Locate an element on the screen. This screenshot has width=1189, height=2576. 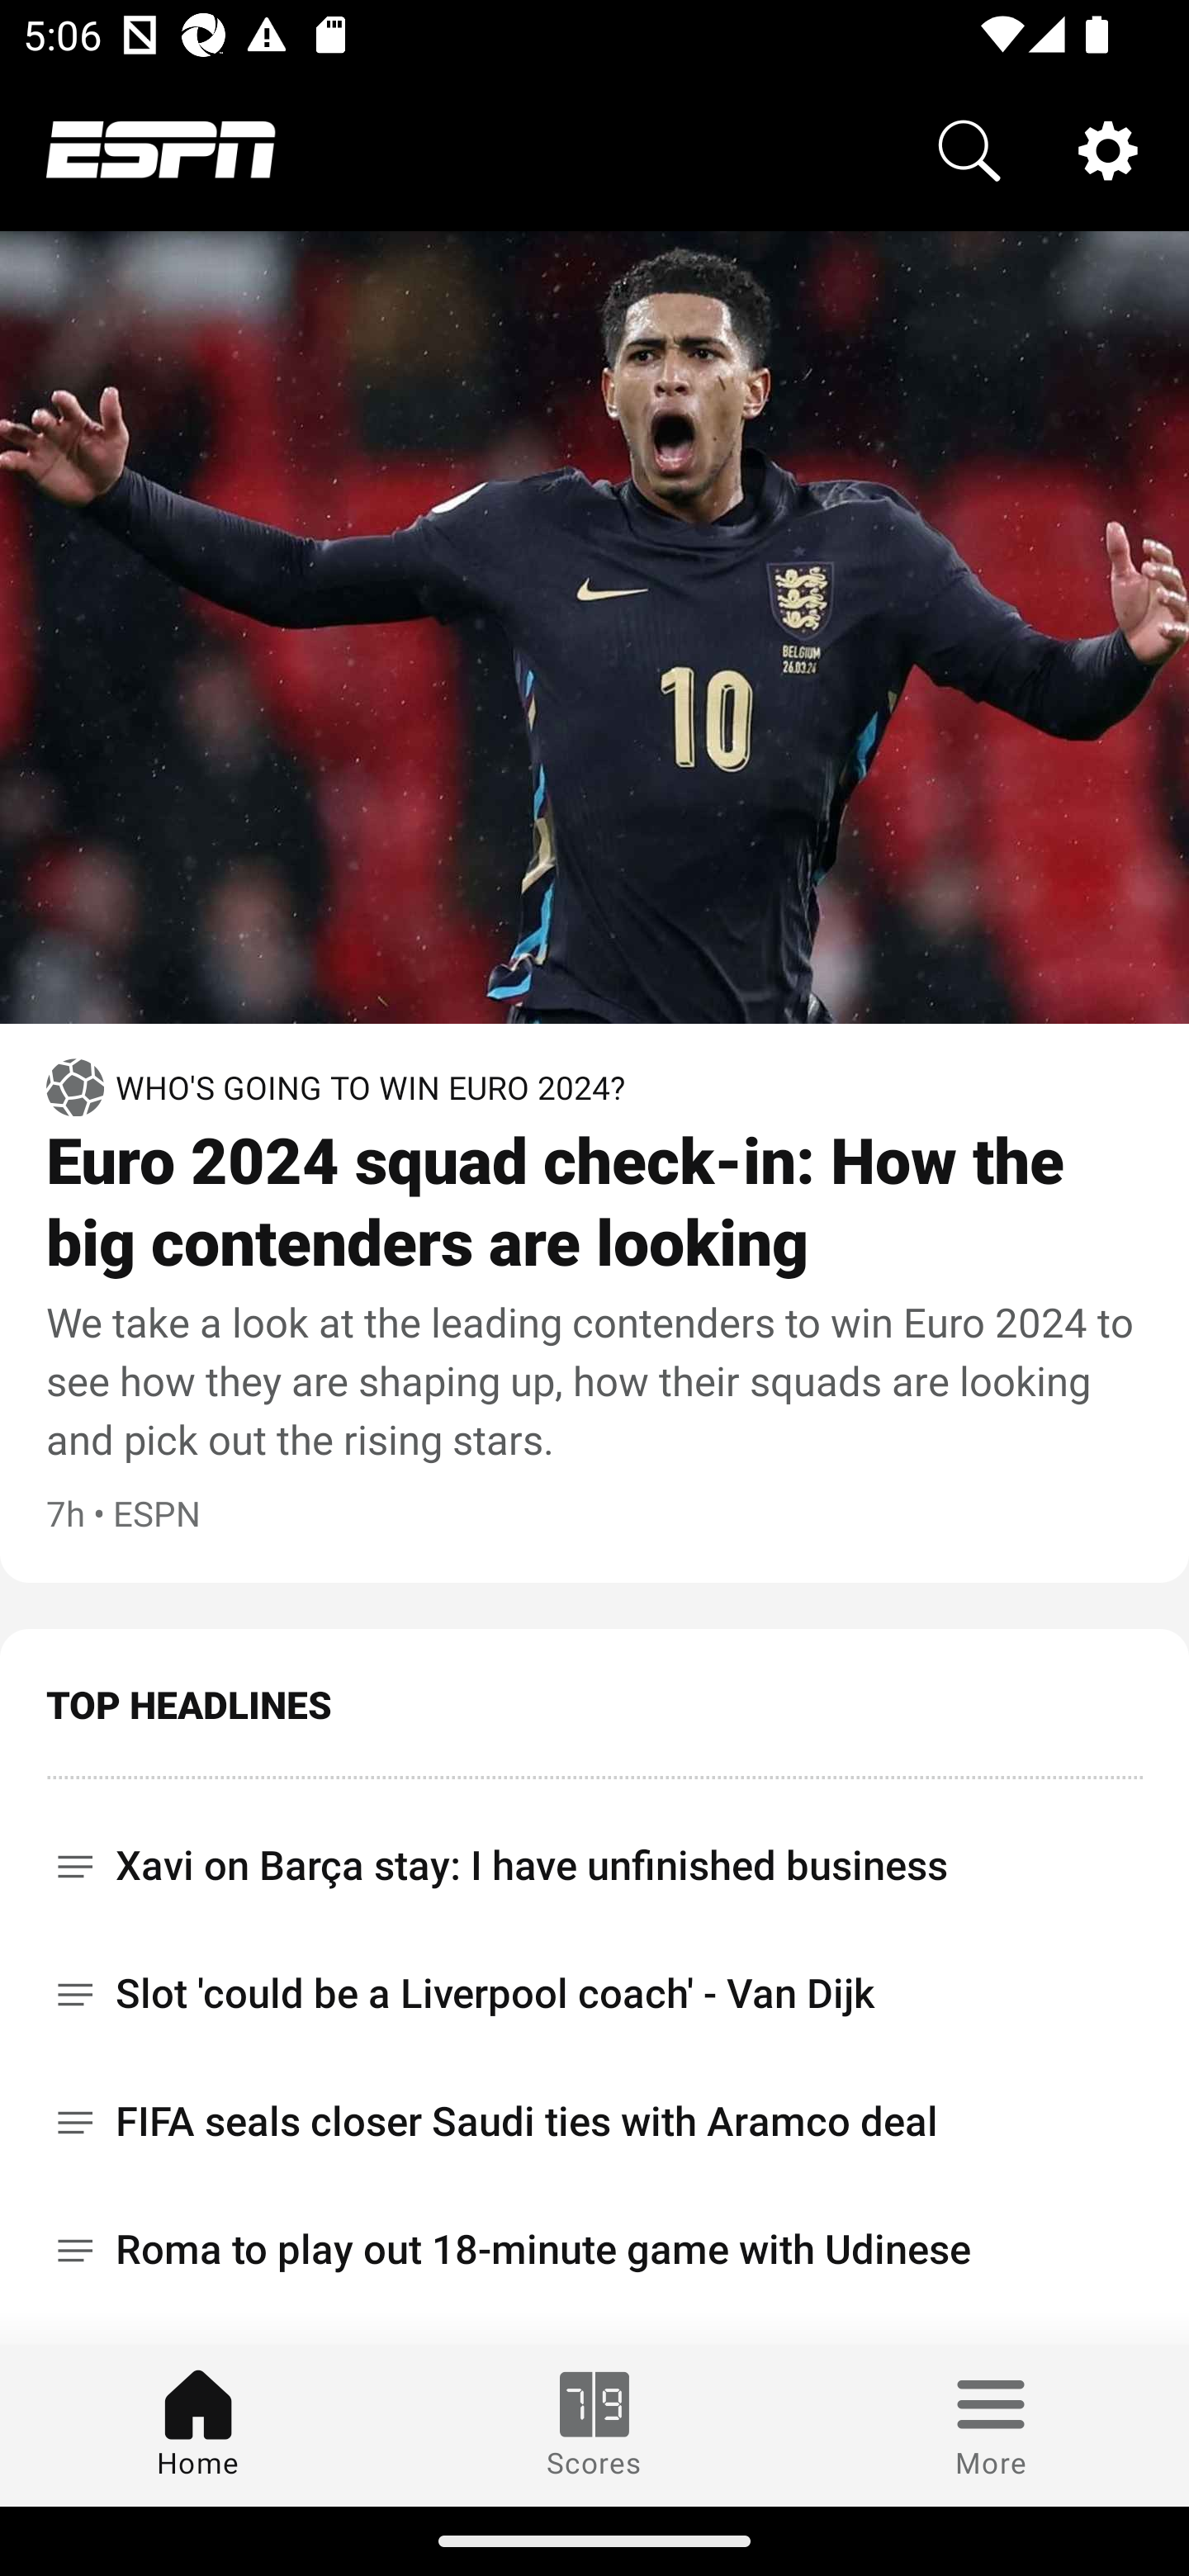
Scores is located at coordinates (594, 2425).